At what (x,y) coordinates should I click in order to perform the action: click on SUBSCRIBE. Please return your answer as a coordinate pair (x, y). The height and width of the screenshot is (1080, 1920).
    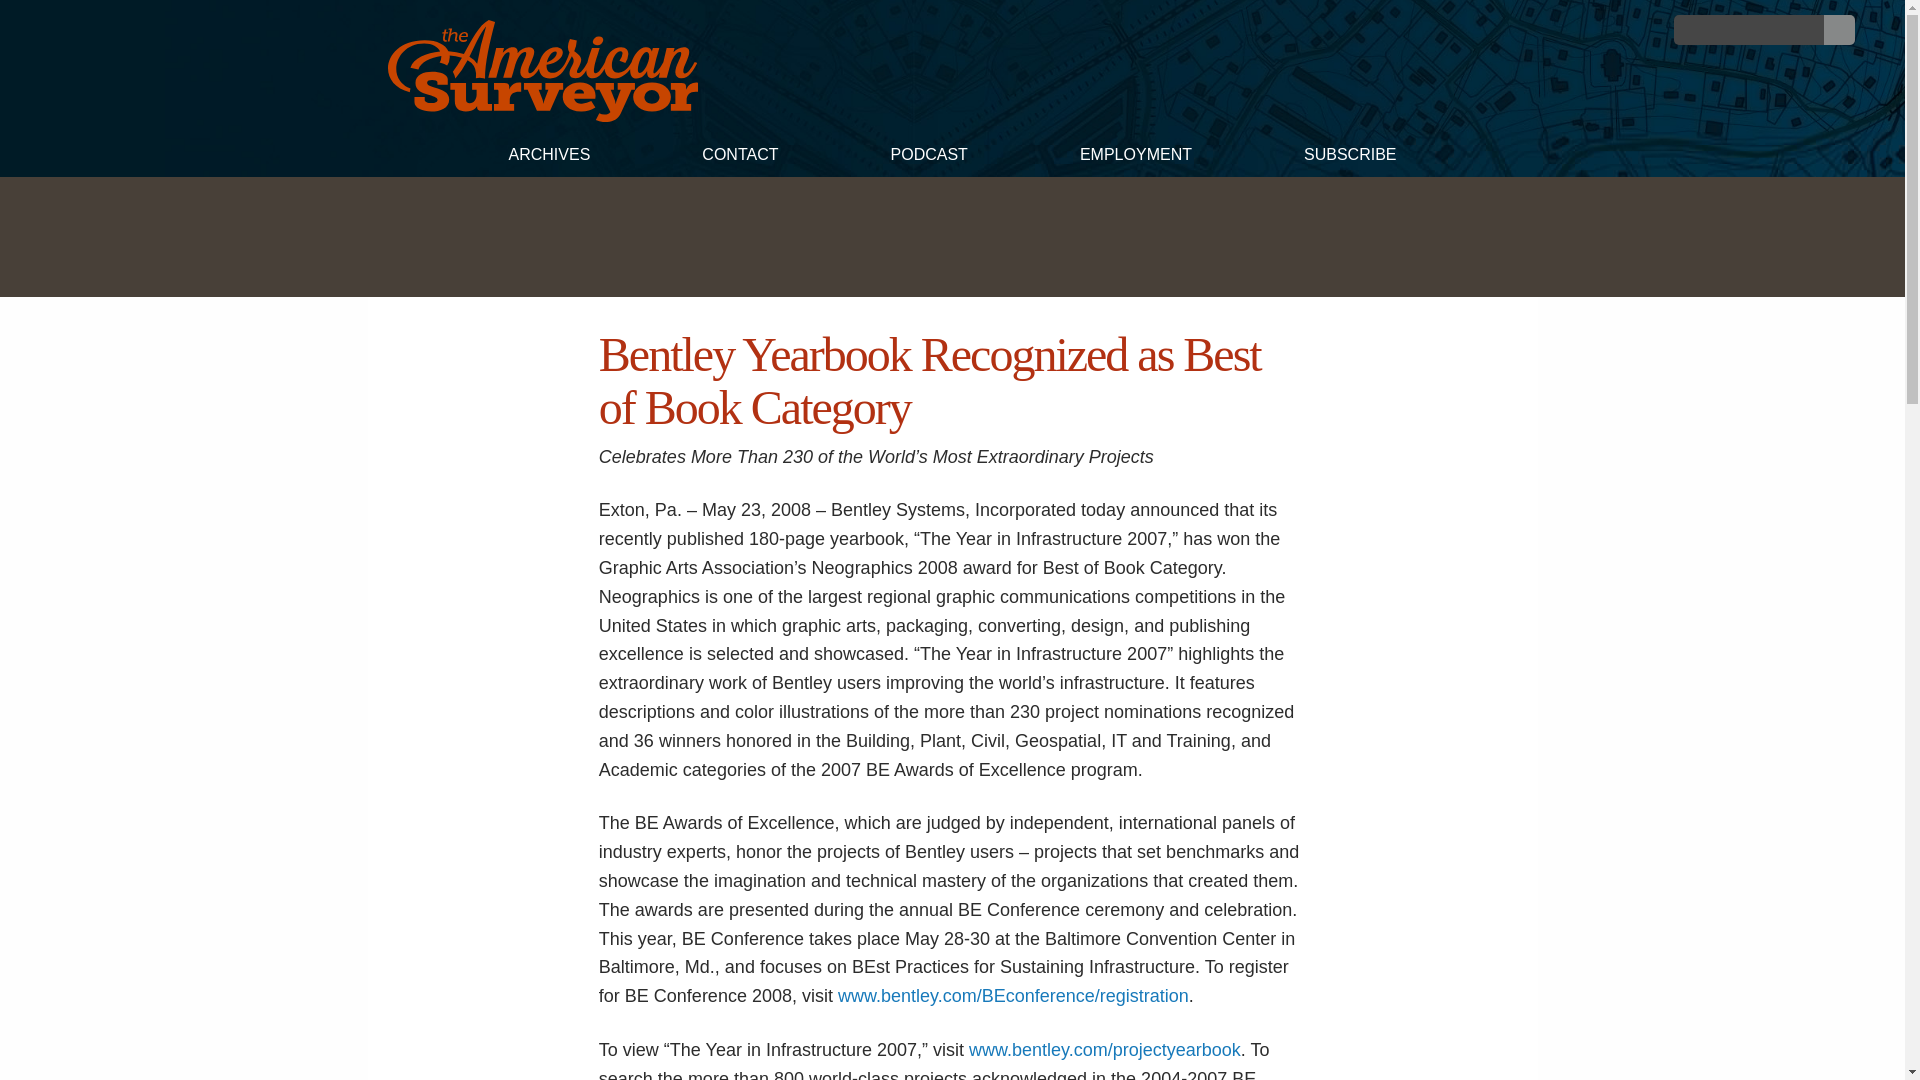
    Looking at the image, I should click on (1350, 157).